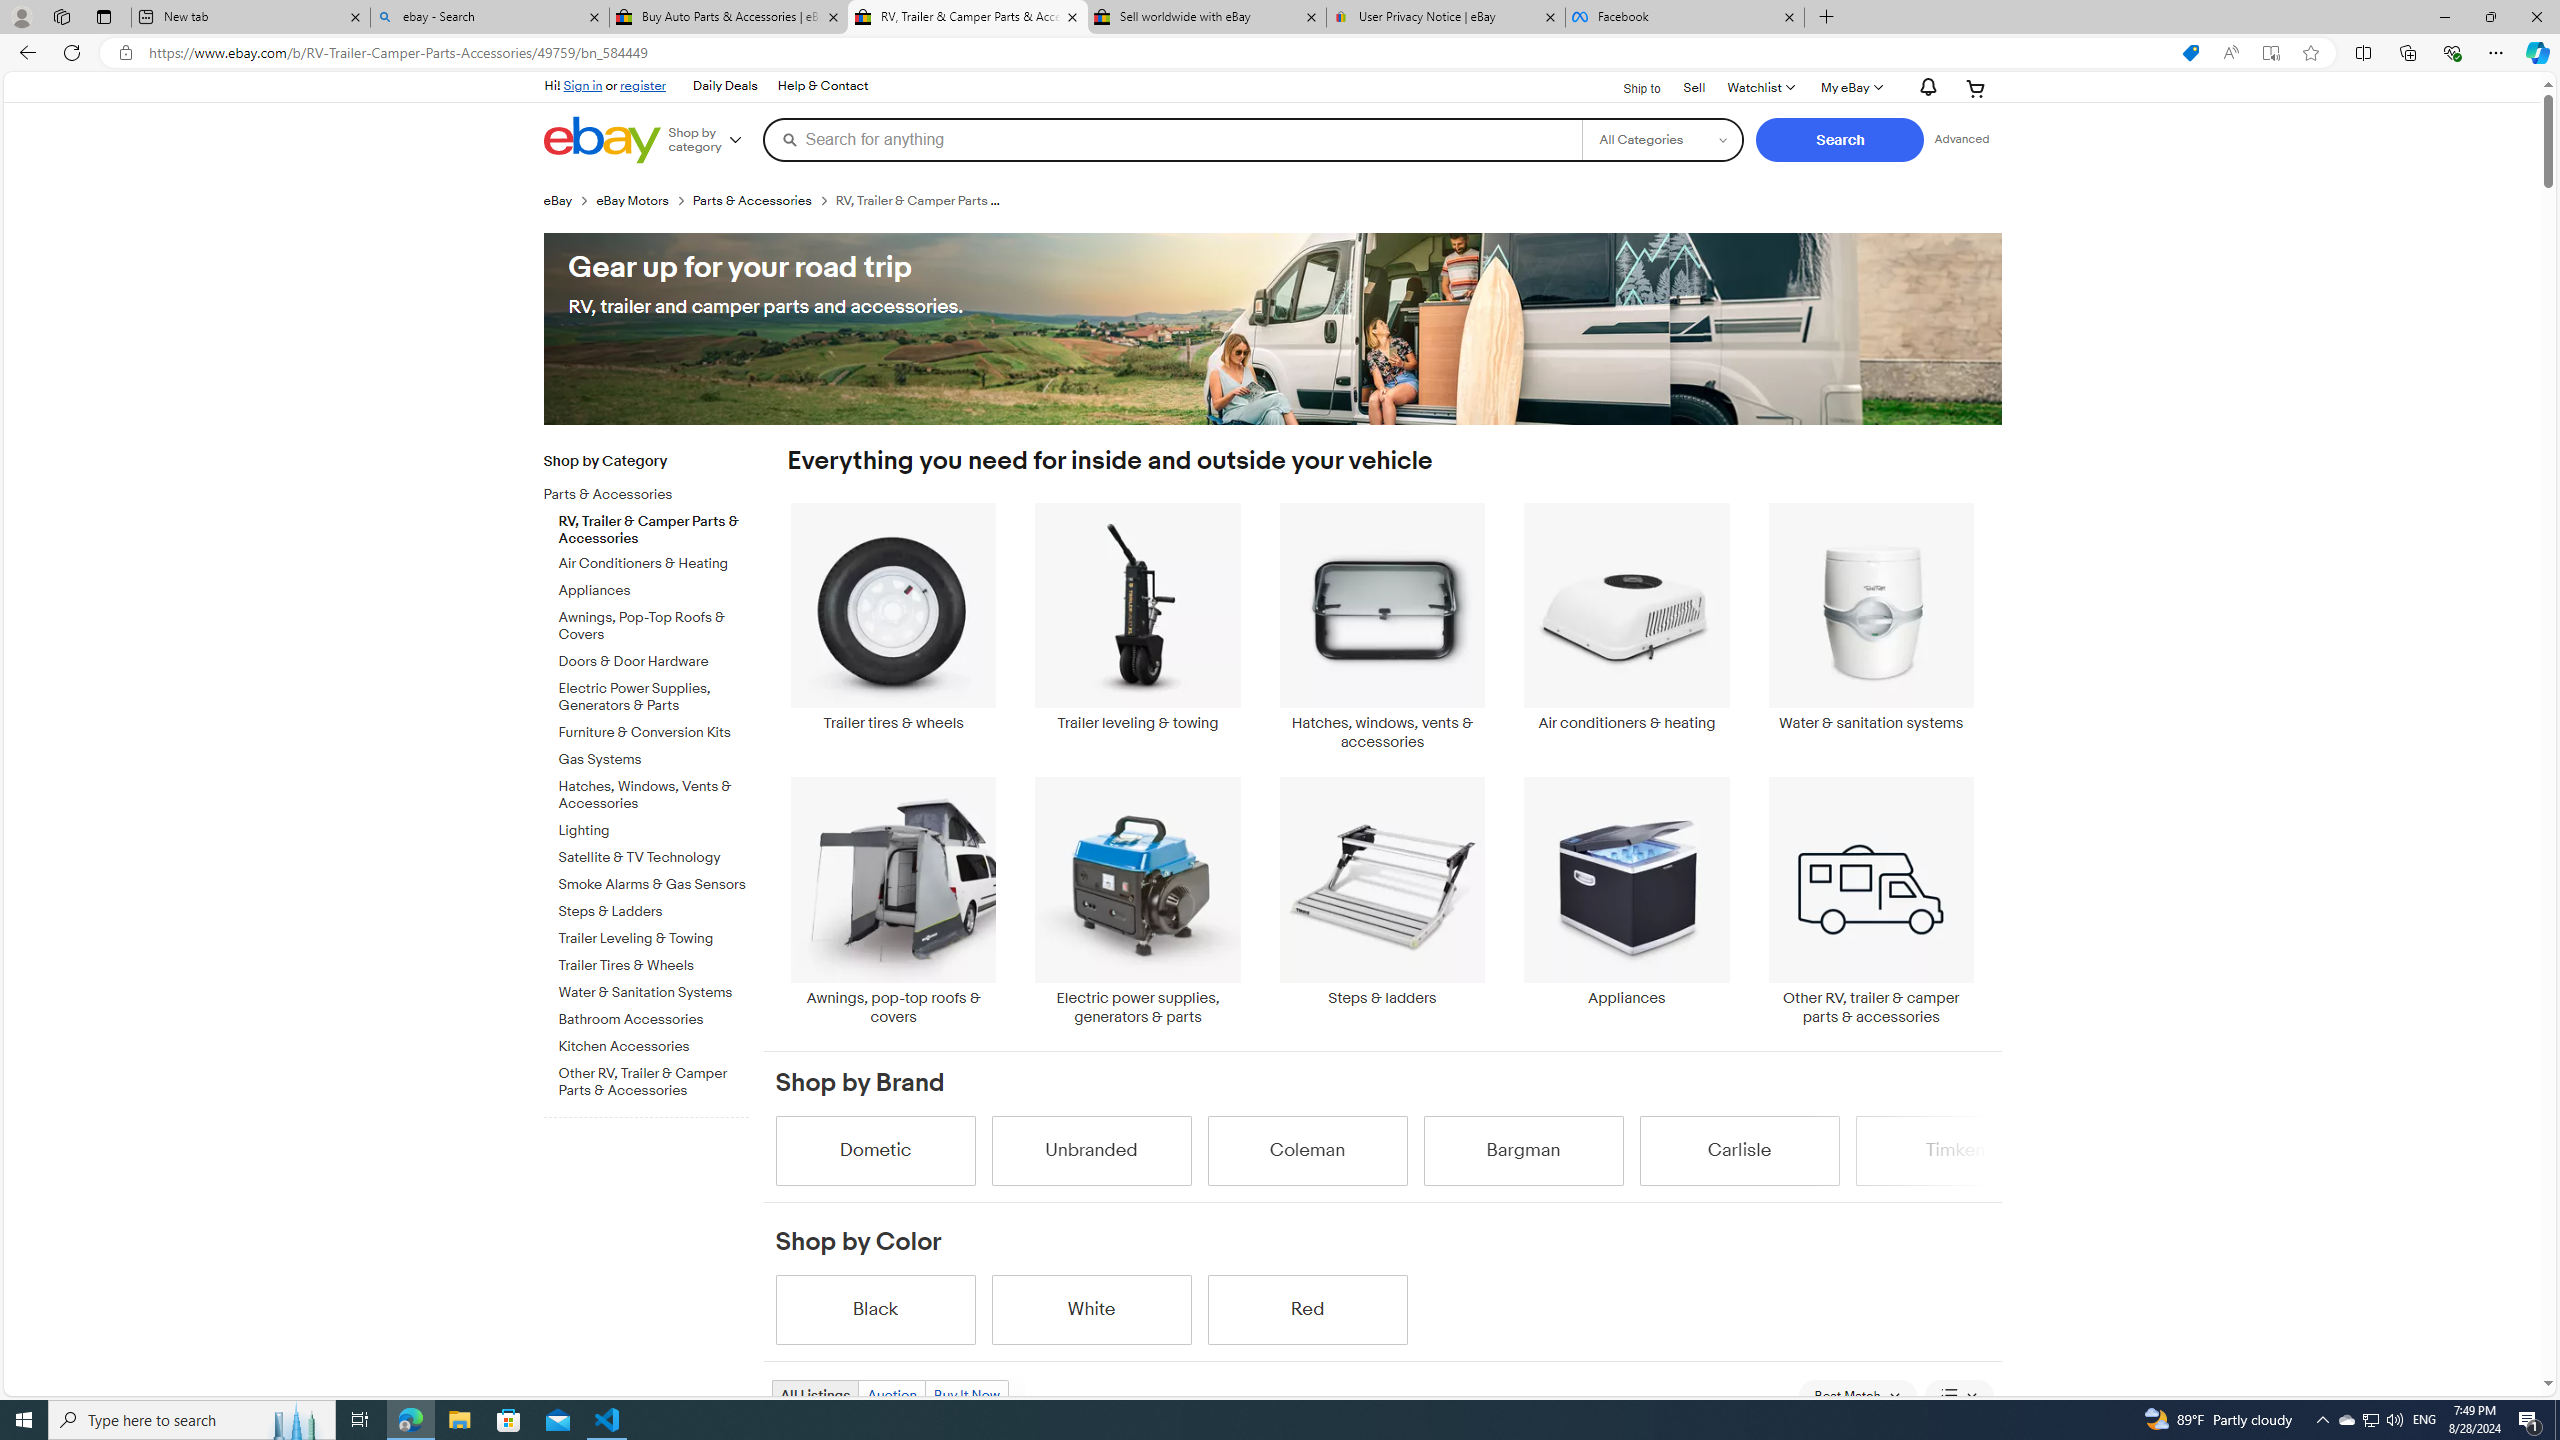  I want to click on Shop by category, so click(712, 140).